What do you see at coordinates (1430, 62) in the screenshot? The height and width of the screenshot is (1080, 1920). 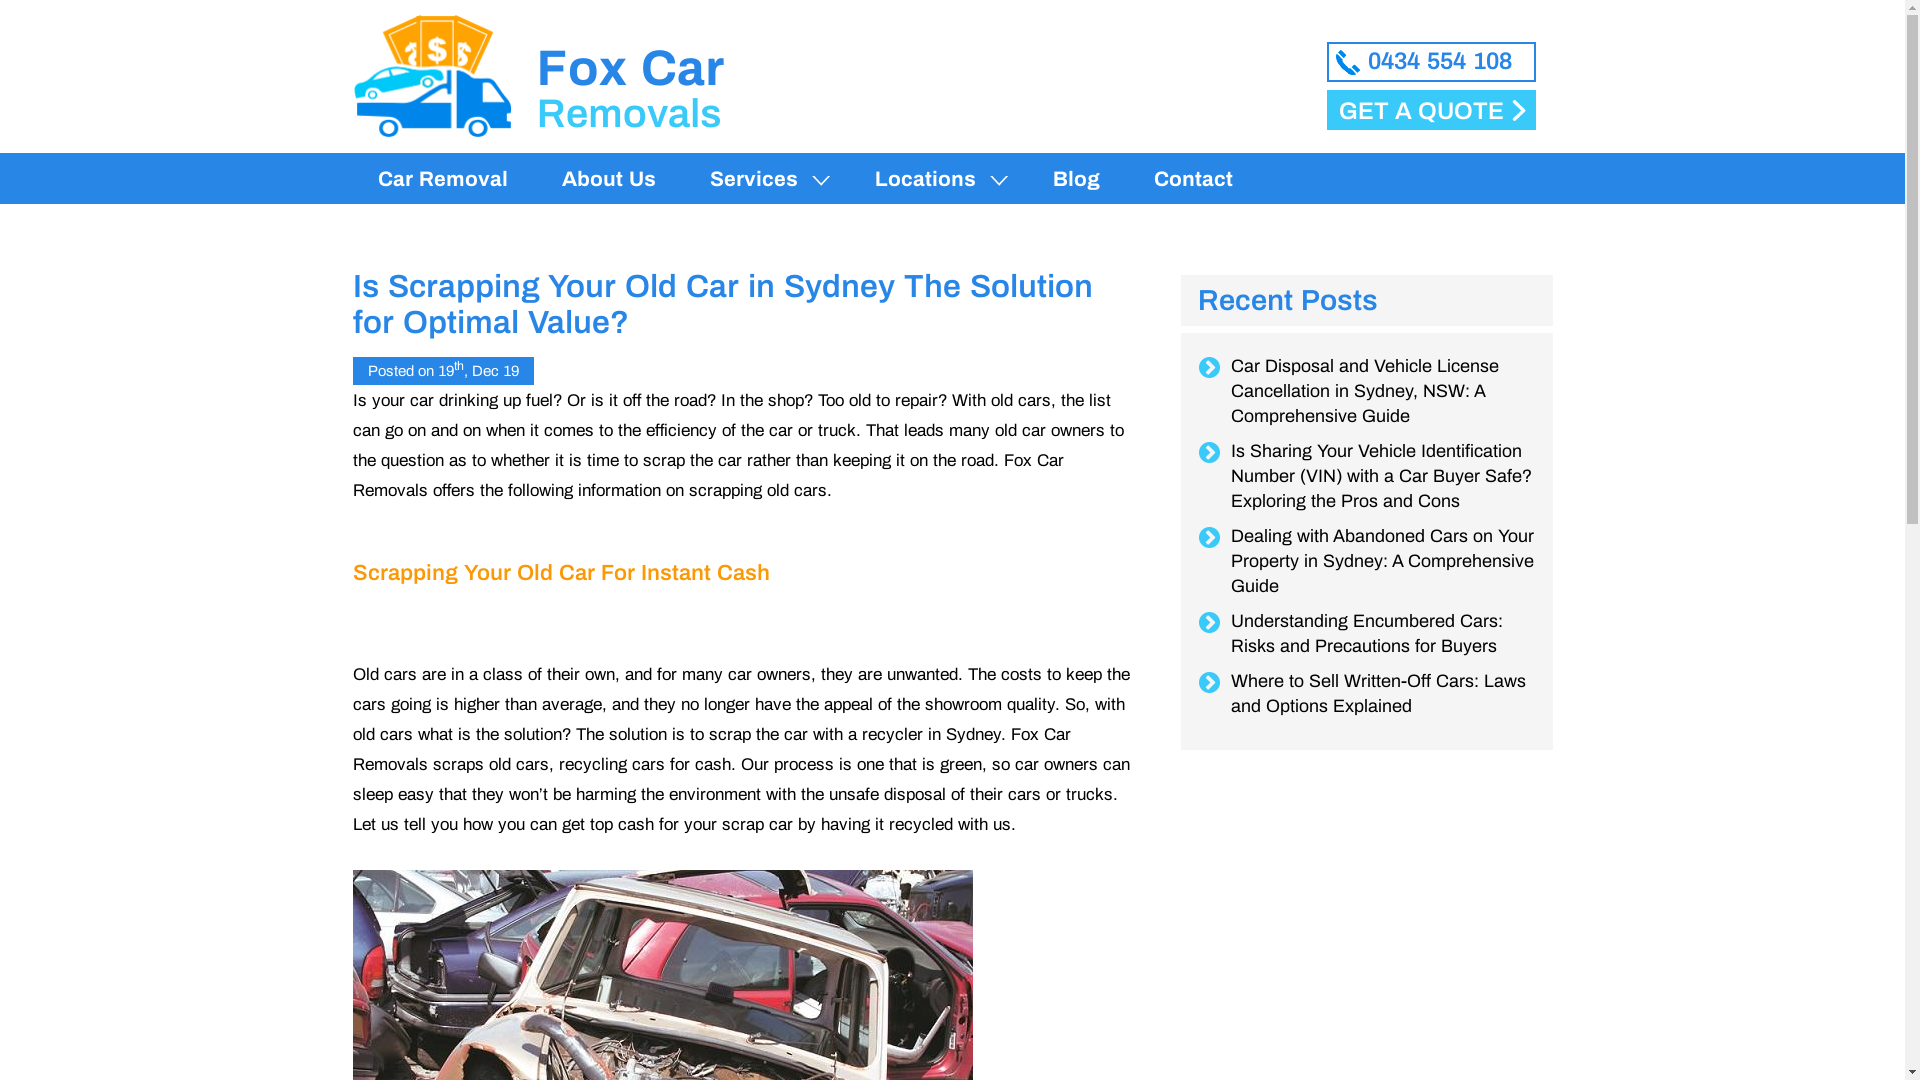 I see `0434 554 108` at bounding box center [1430, 62].